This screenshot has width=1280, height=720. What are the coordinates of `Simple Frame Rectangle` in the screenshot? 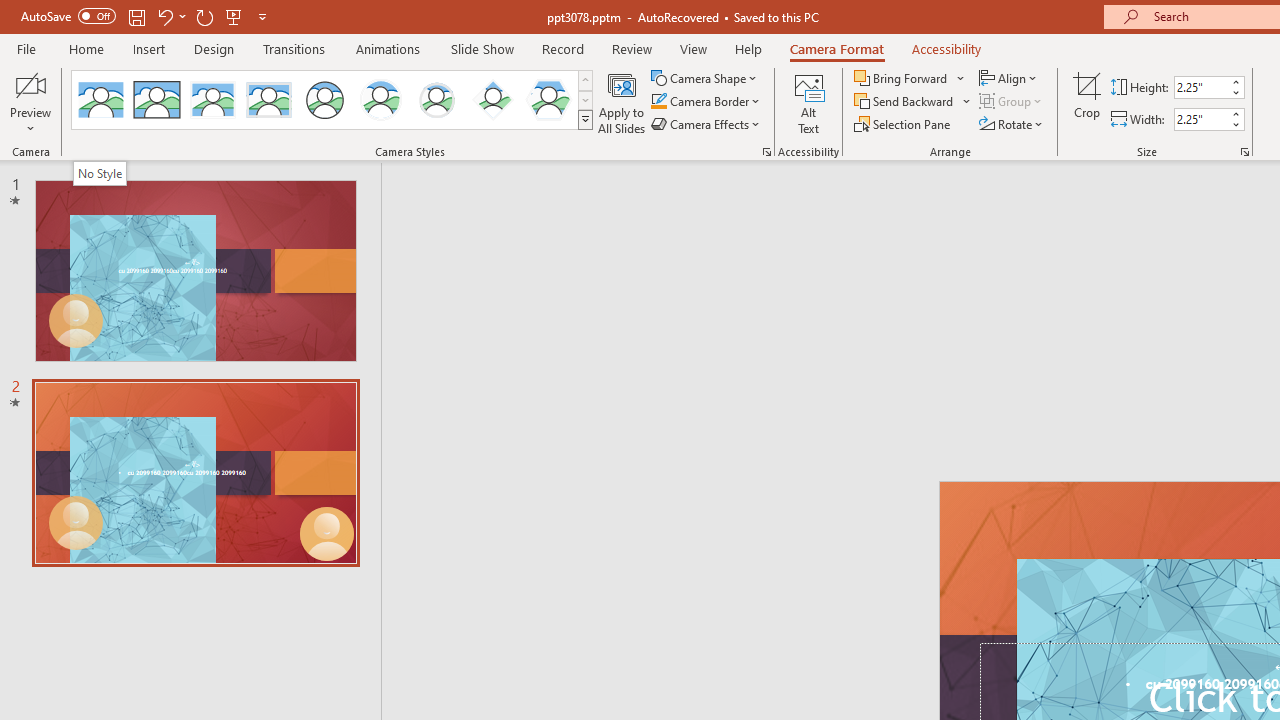 It's located at (157, 100).